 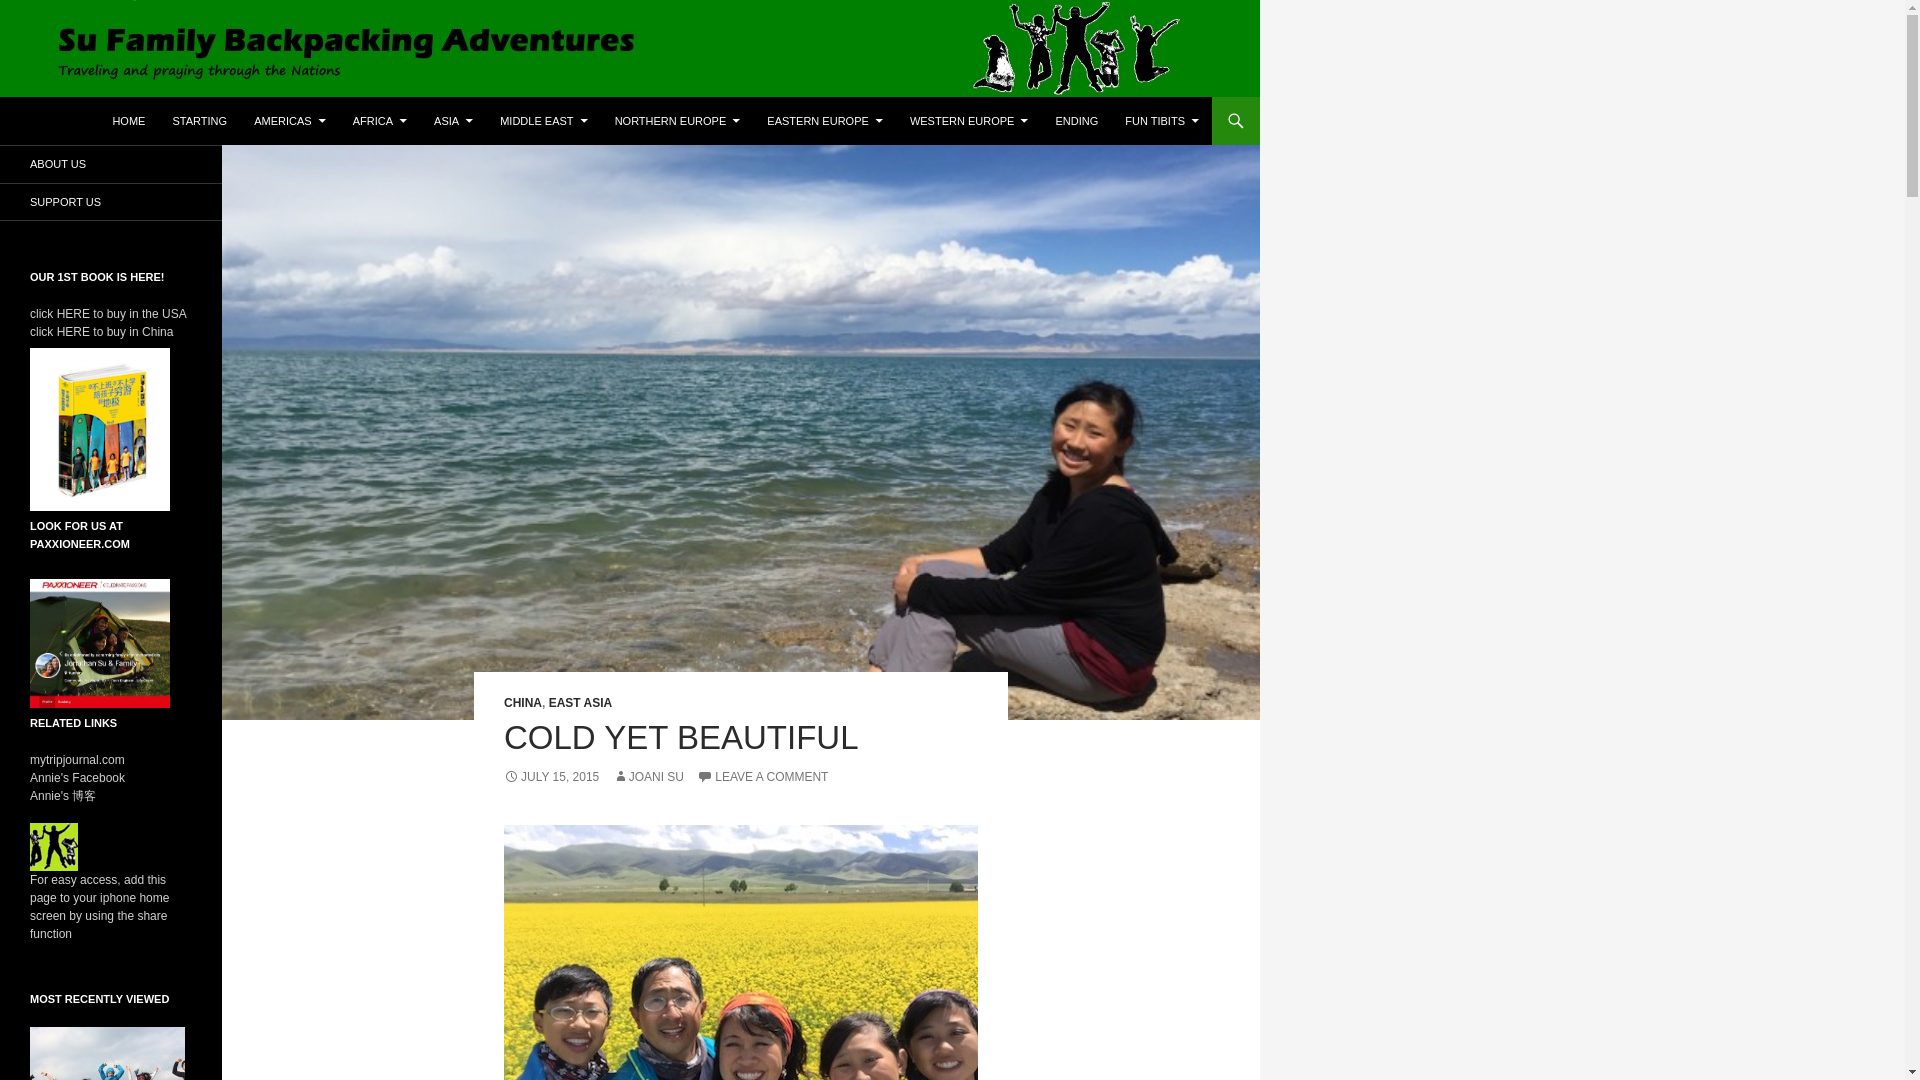 I want to click on HOME, so click(x=128, y=120).